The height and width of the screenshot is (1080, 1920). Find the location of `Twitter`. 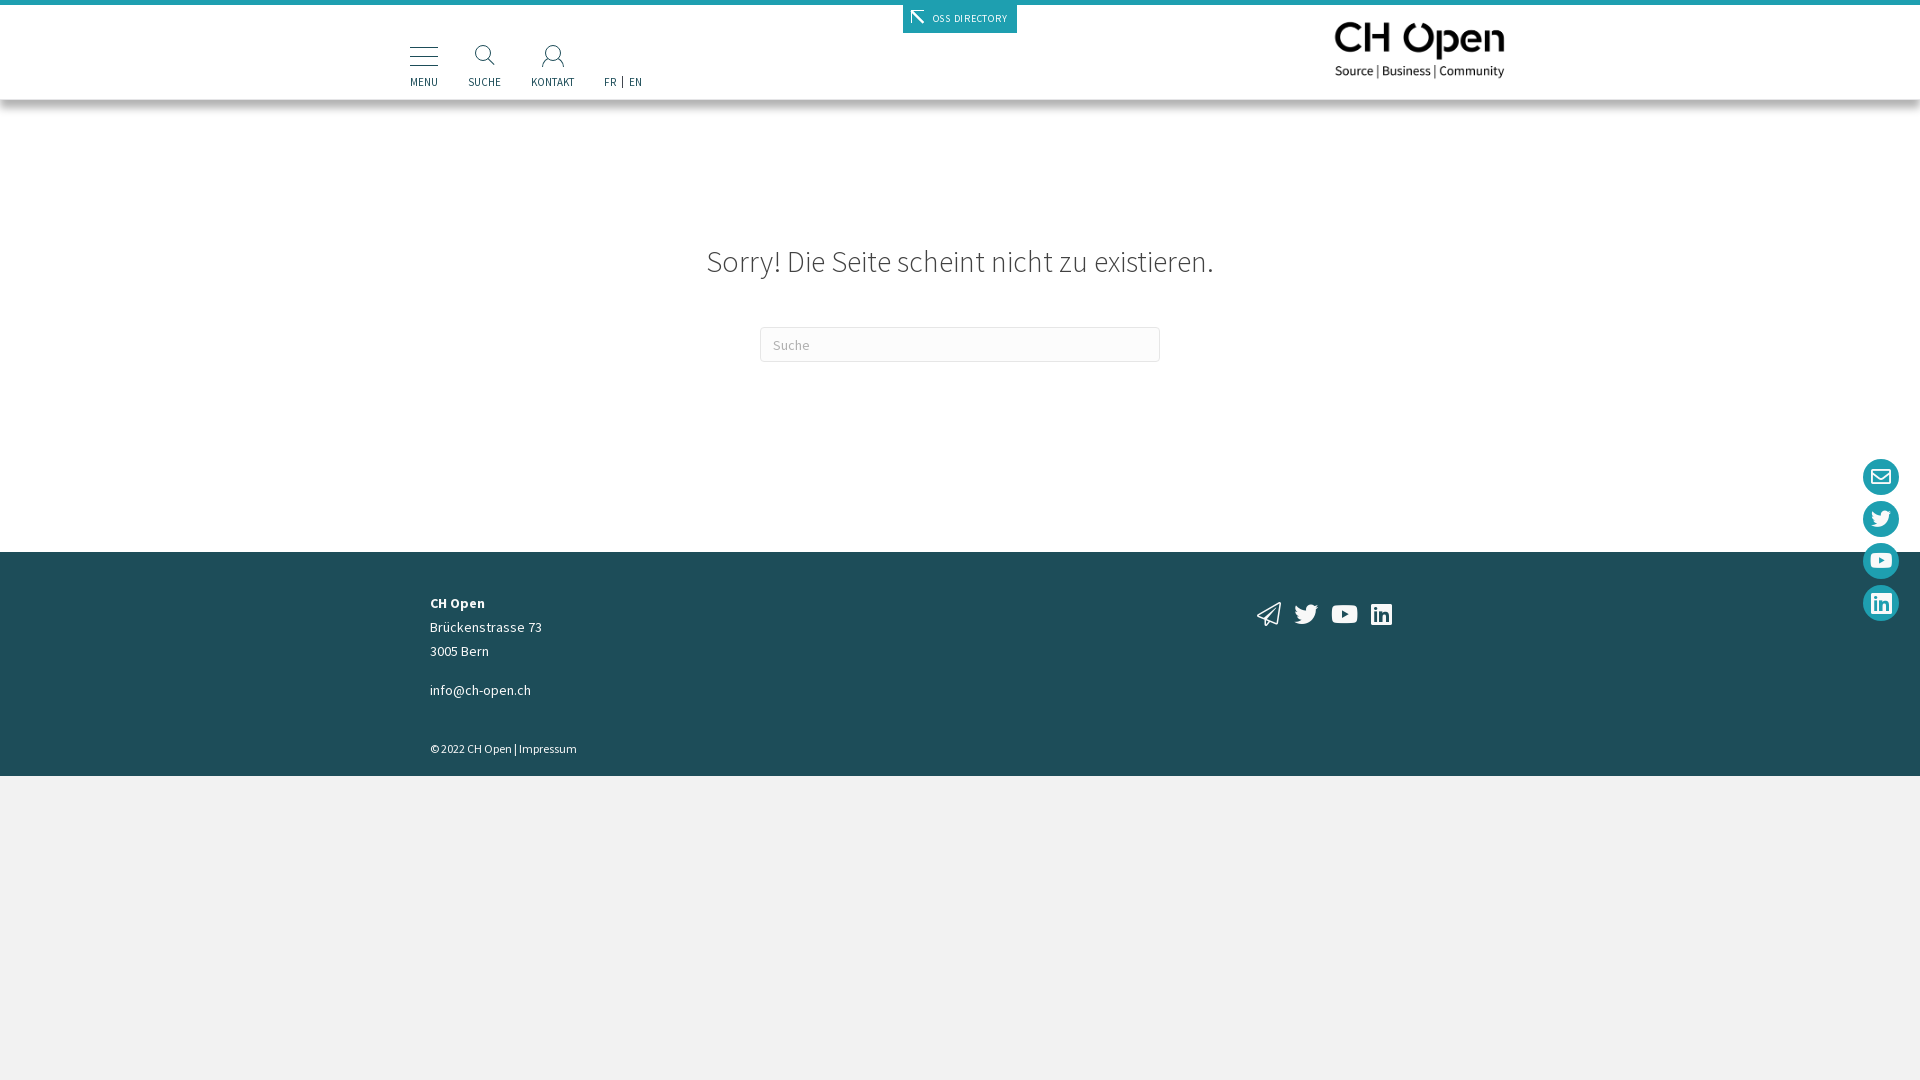

Twitter is located at coordinates (1881, 519).